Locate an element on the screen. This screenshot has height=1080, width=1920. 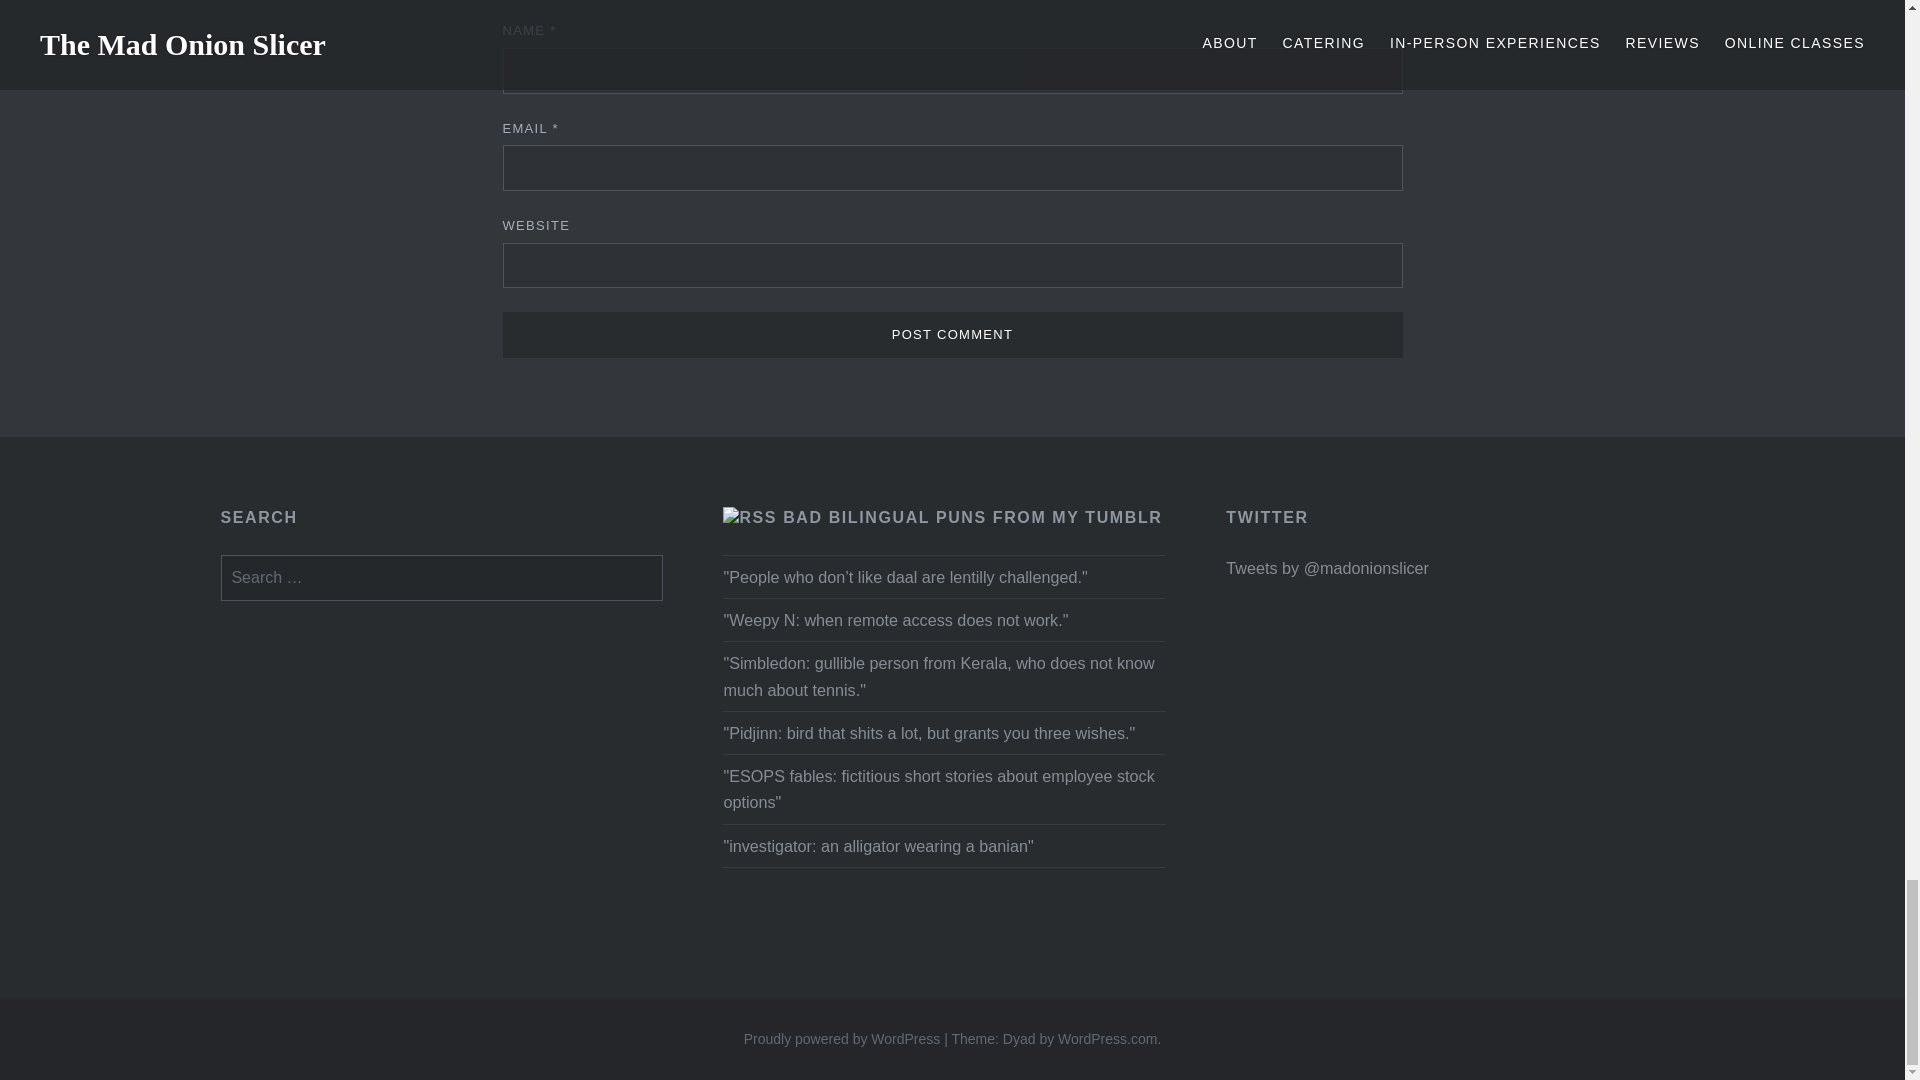
Proudly powered by WordPress is located at coordinates (842, 1038).